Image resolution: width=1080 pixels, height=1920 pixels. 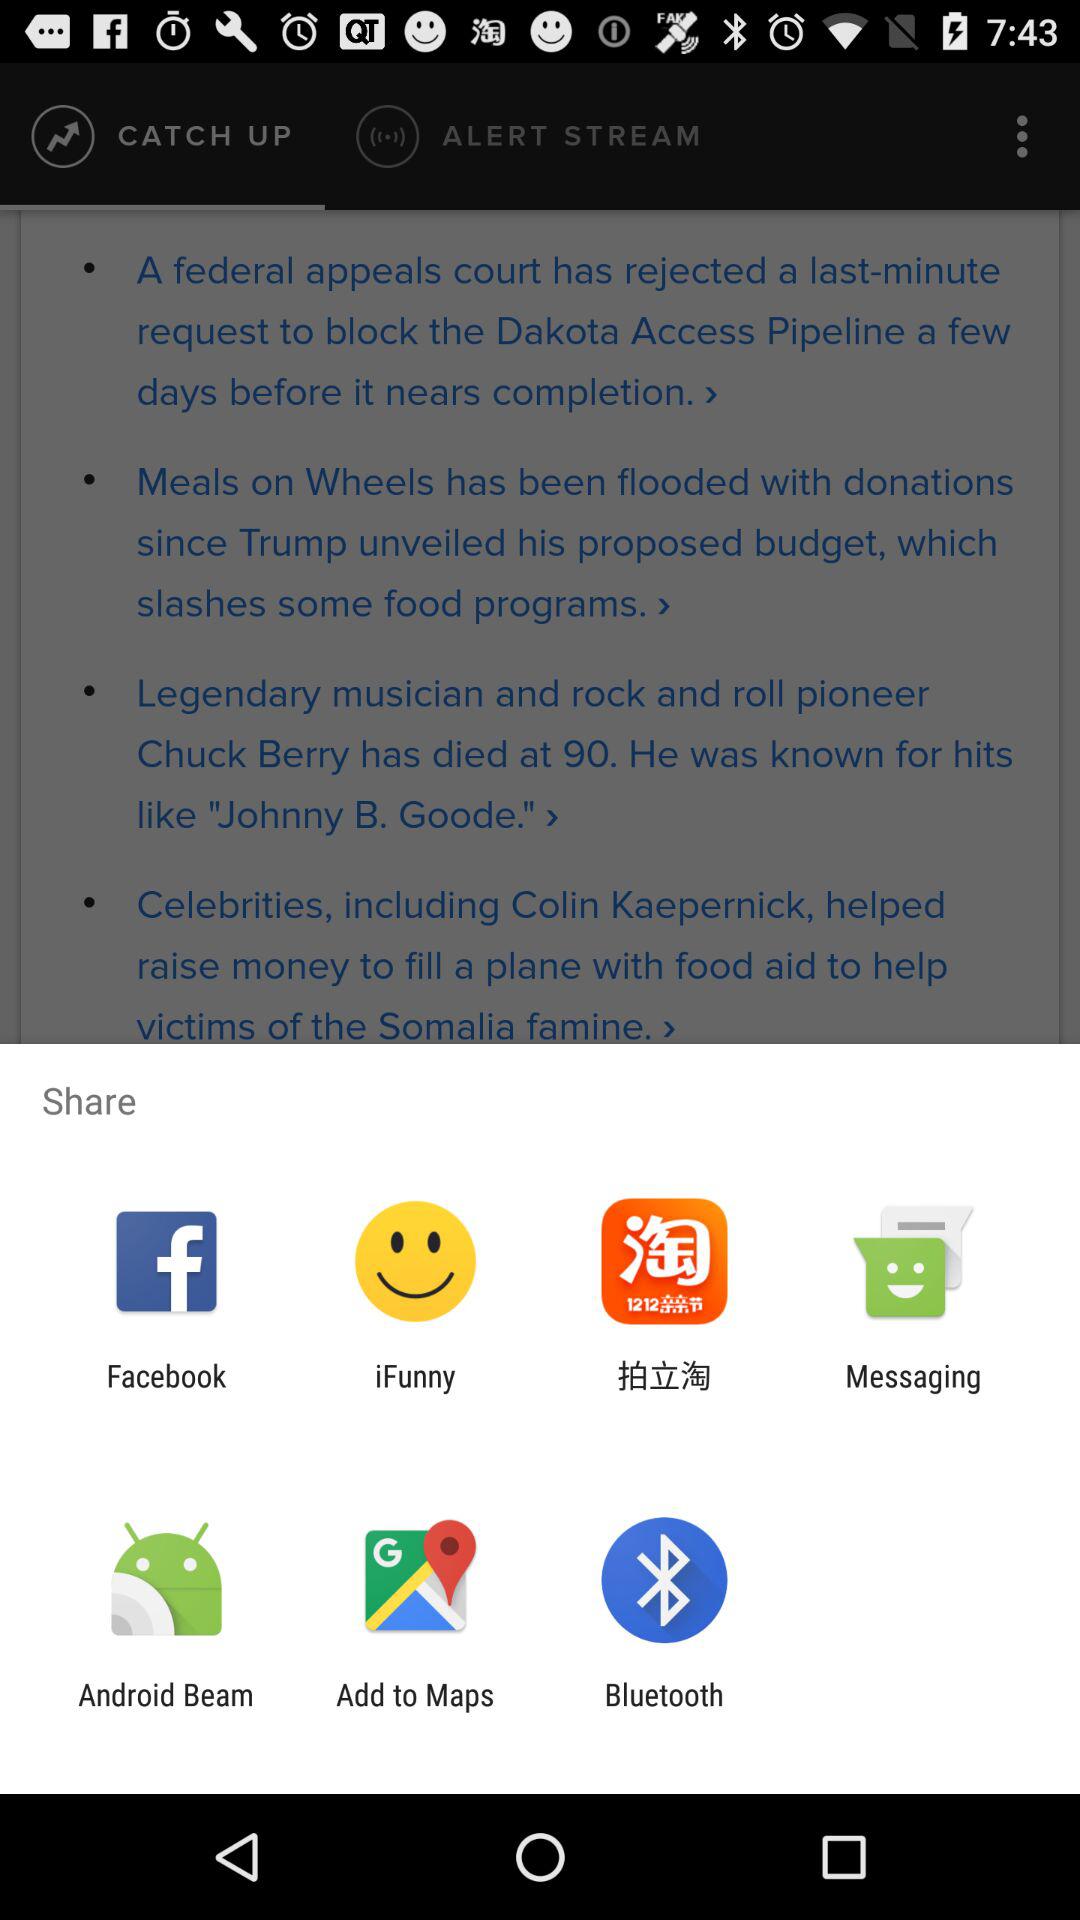 I want to click on launch icon next to the android beam icon, so click(x=415, y=1712).